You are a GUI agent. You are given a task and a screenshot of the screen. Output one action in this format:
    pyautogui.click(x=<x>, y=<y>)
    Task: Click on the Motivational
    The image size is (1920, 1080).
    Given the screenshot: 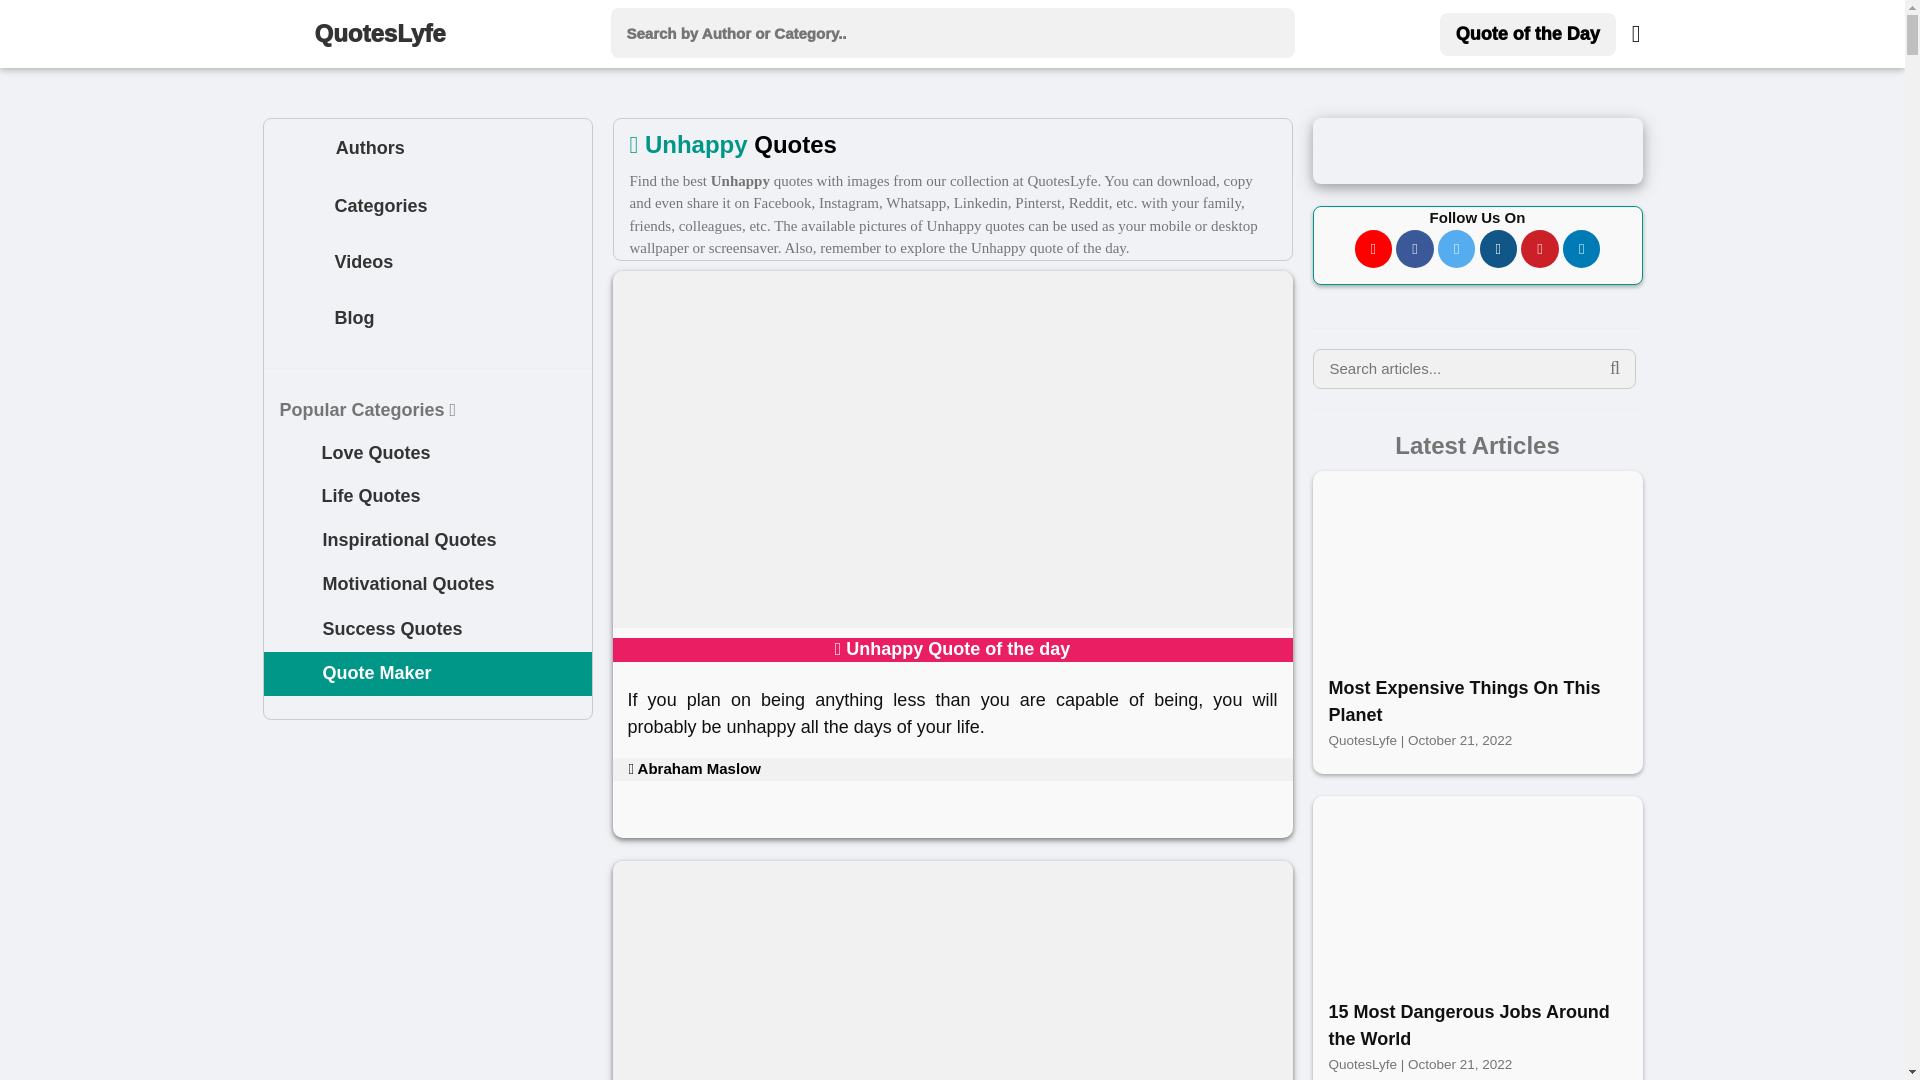 What is the action you would take?
    pyautogui.click(x=294, y=586)
    